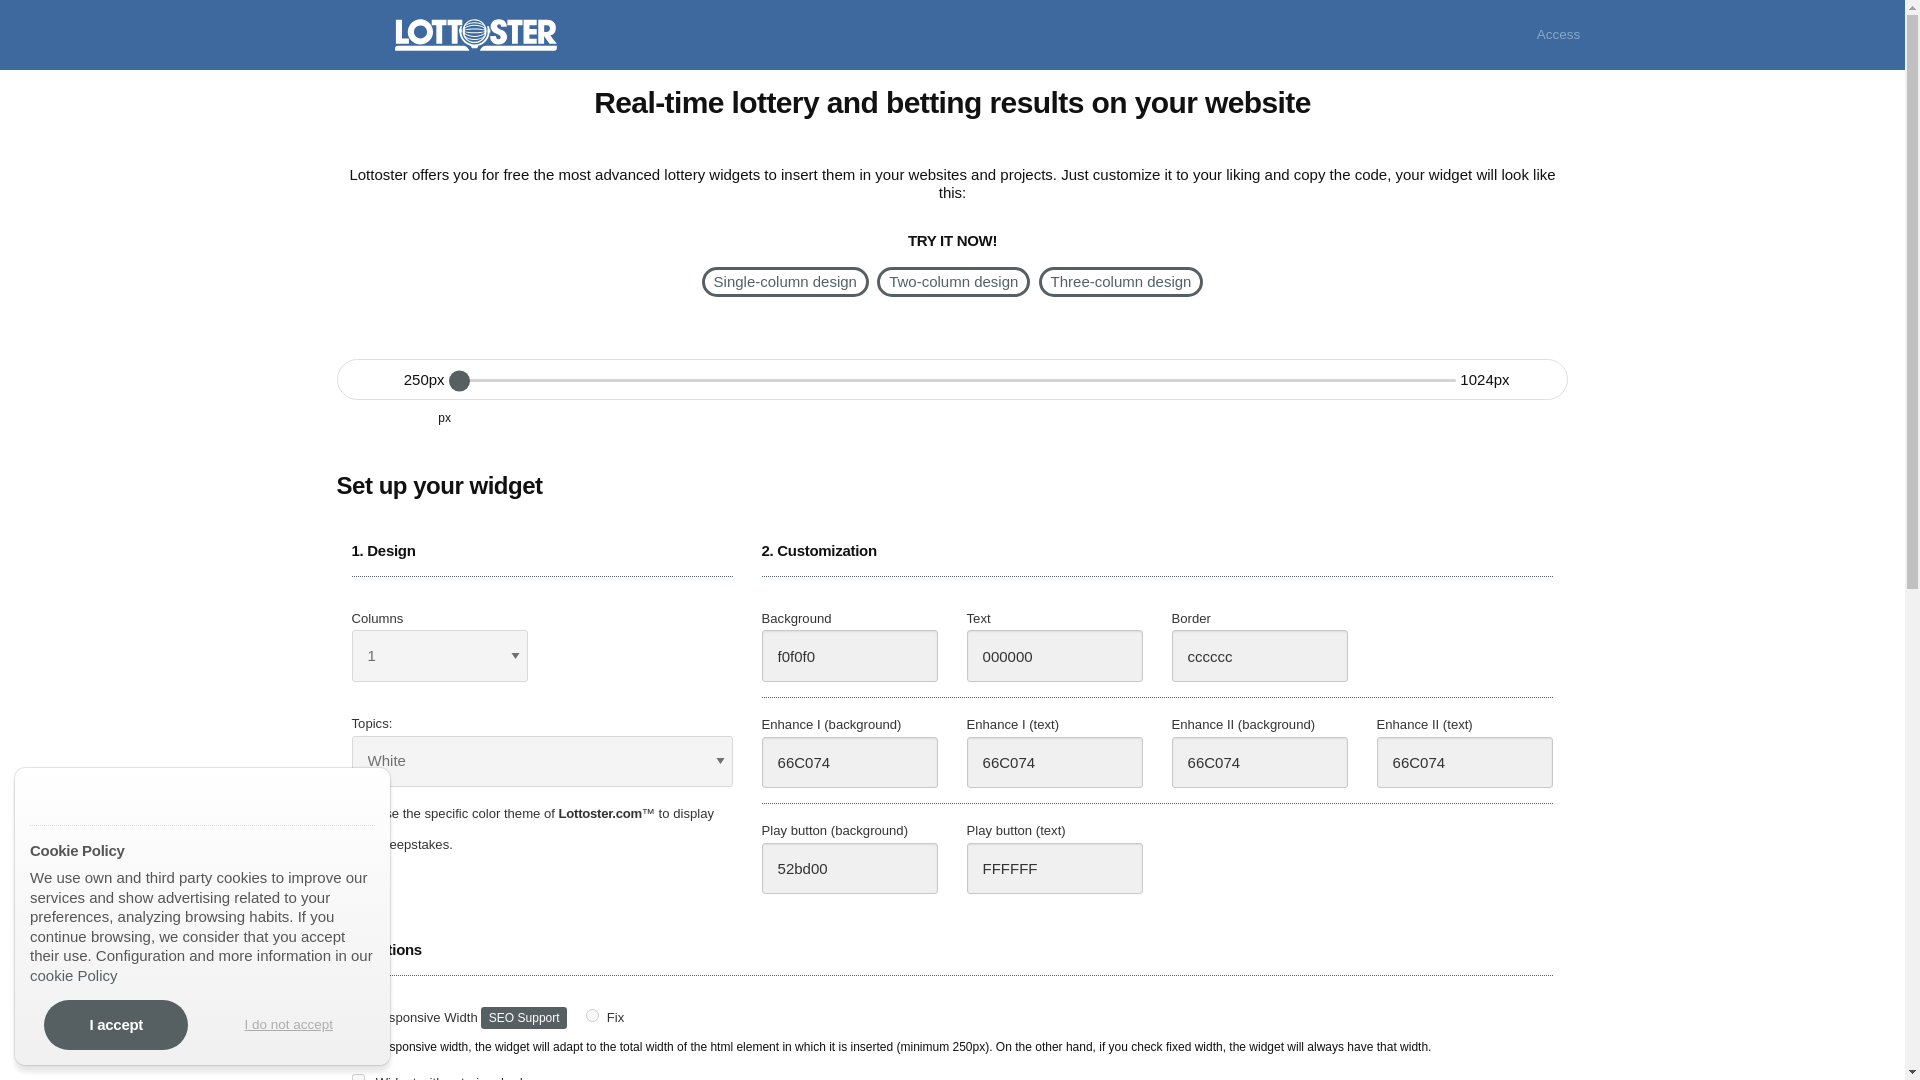 The image size is (1920, 1080). Describe the element at coordinates (1464, 762) in the screenshot. I see `66C074` at that location.